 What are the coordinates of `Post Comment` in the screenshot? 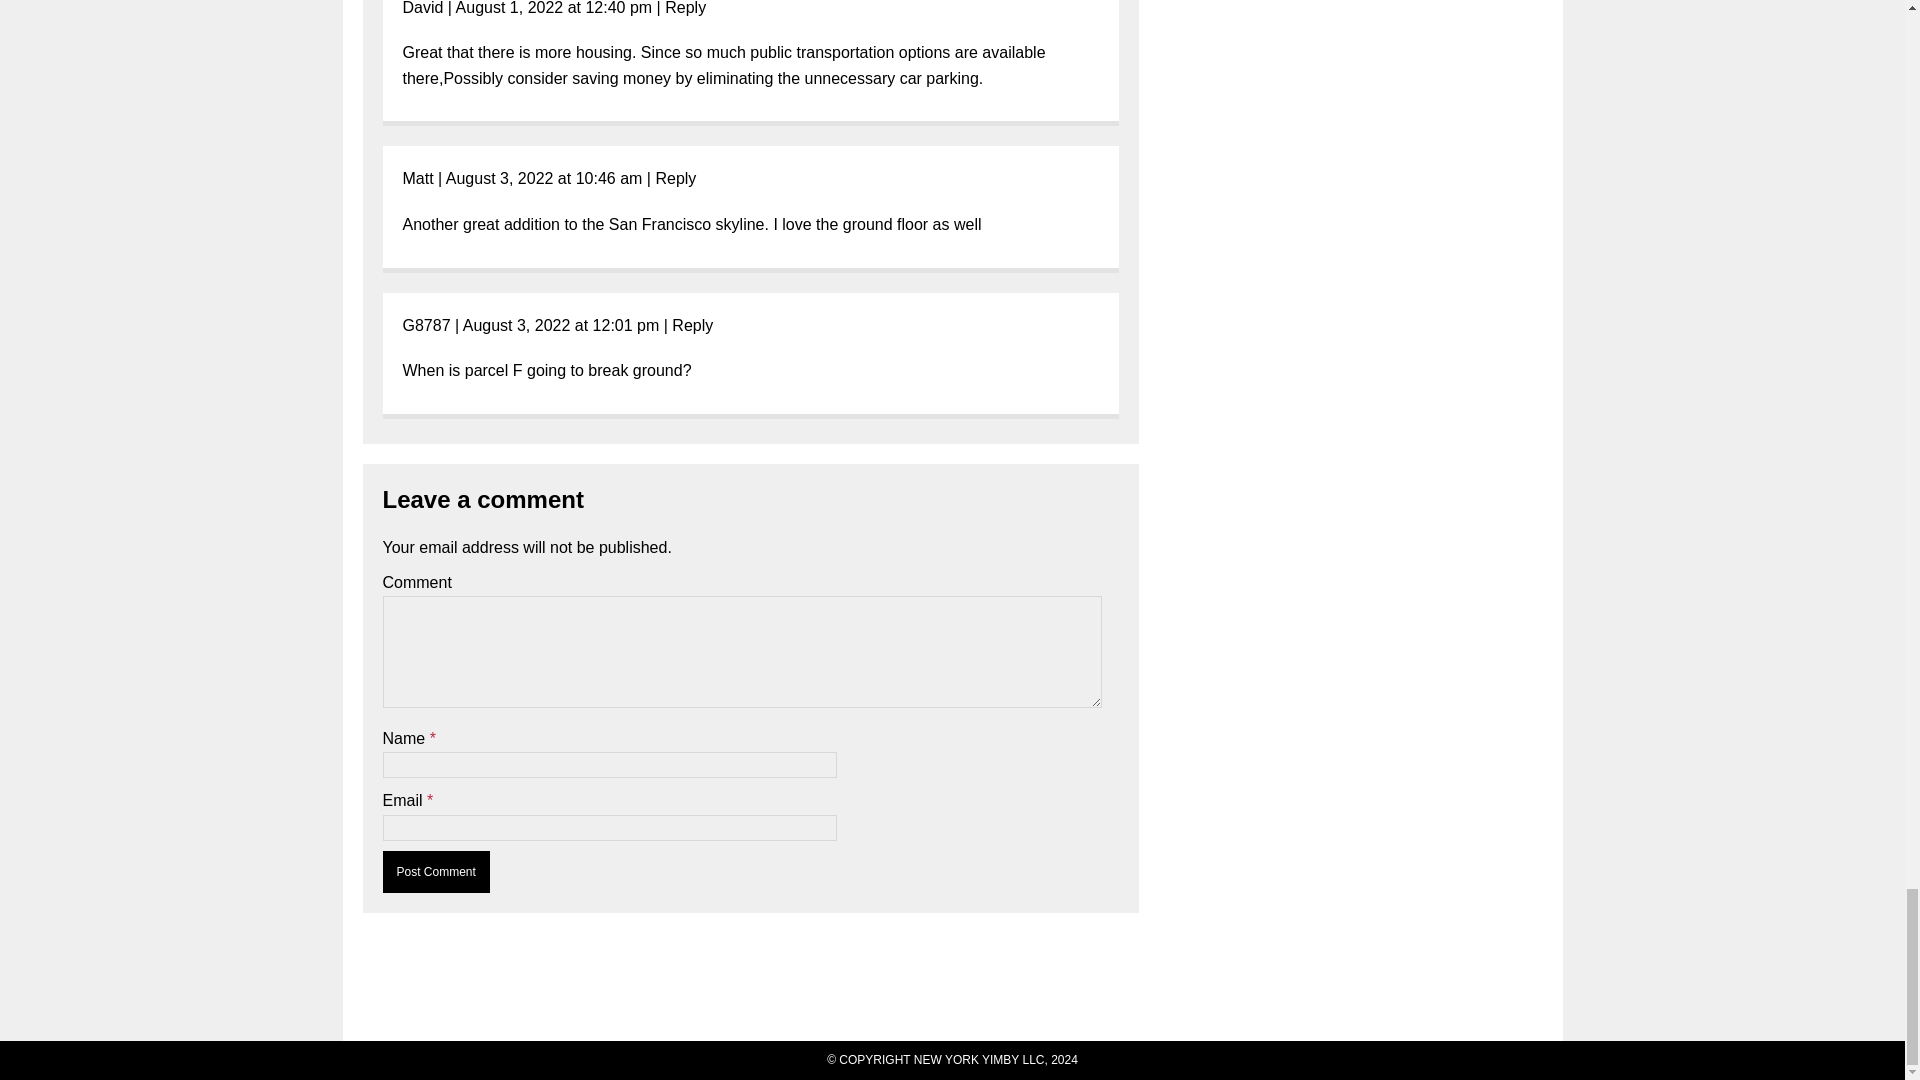 It's located at (436, 872).